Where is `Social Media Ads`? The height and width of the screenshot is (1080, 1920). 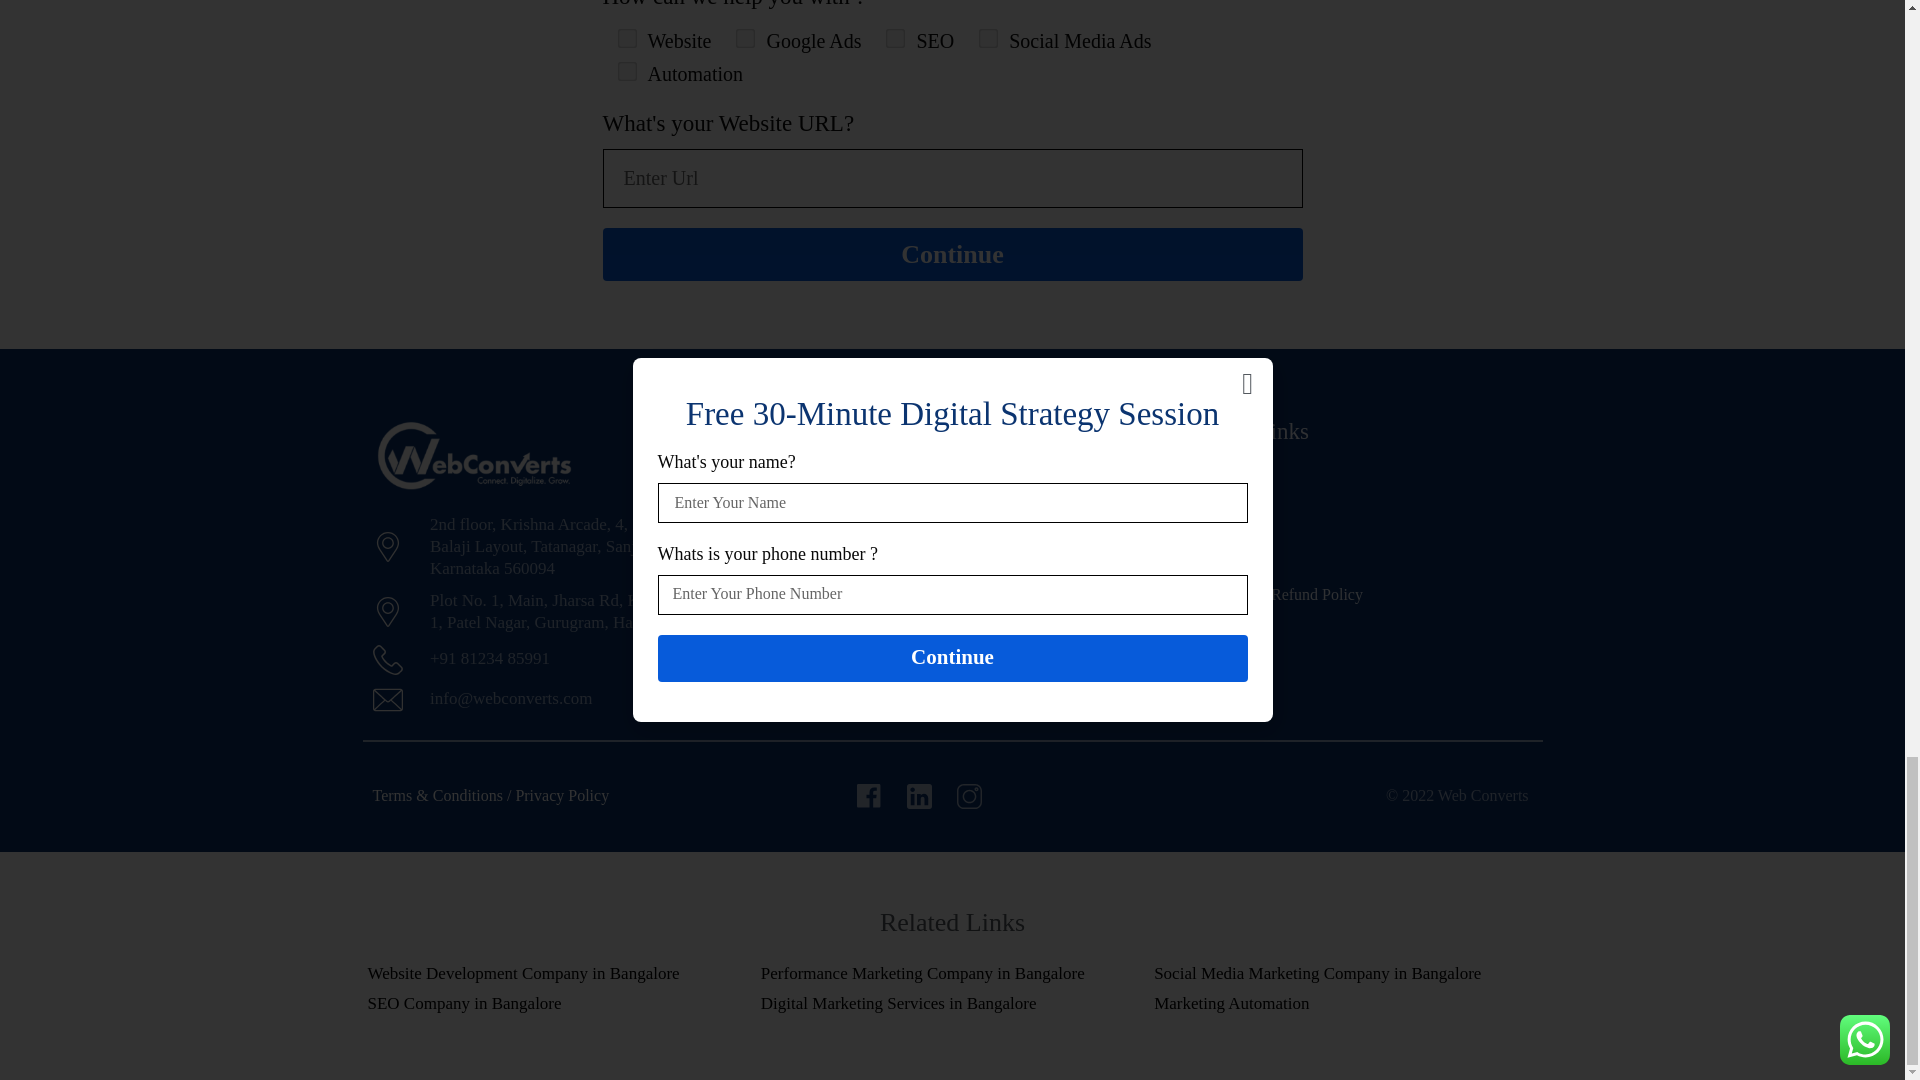 Social Media Ads is located at coordinates (986, 36).